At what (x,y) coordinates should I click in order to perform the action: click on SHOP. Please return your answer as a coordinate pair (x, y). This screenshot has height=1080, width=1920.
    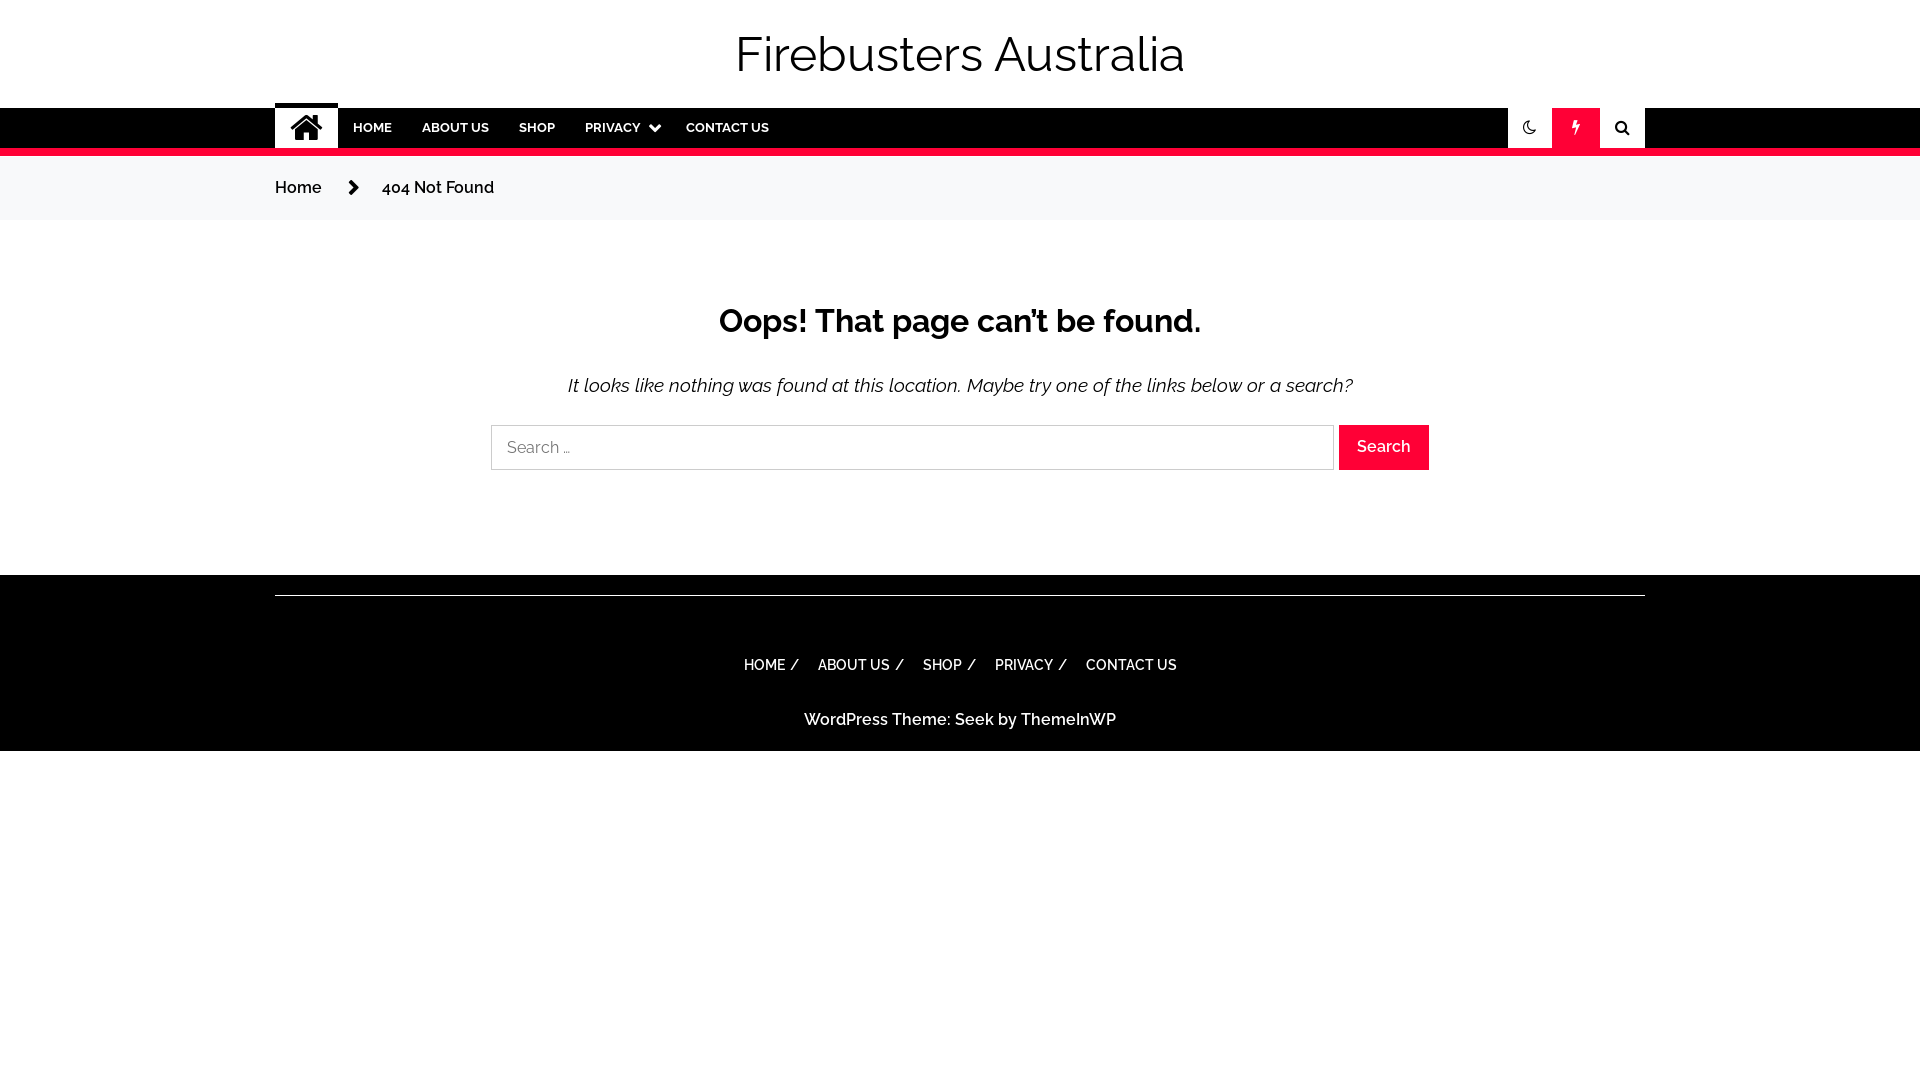
    Looking at the image, I should click on (537, 128).